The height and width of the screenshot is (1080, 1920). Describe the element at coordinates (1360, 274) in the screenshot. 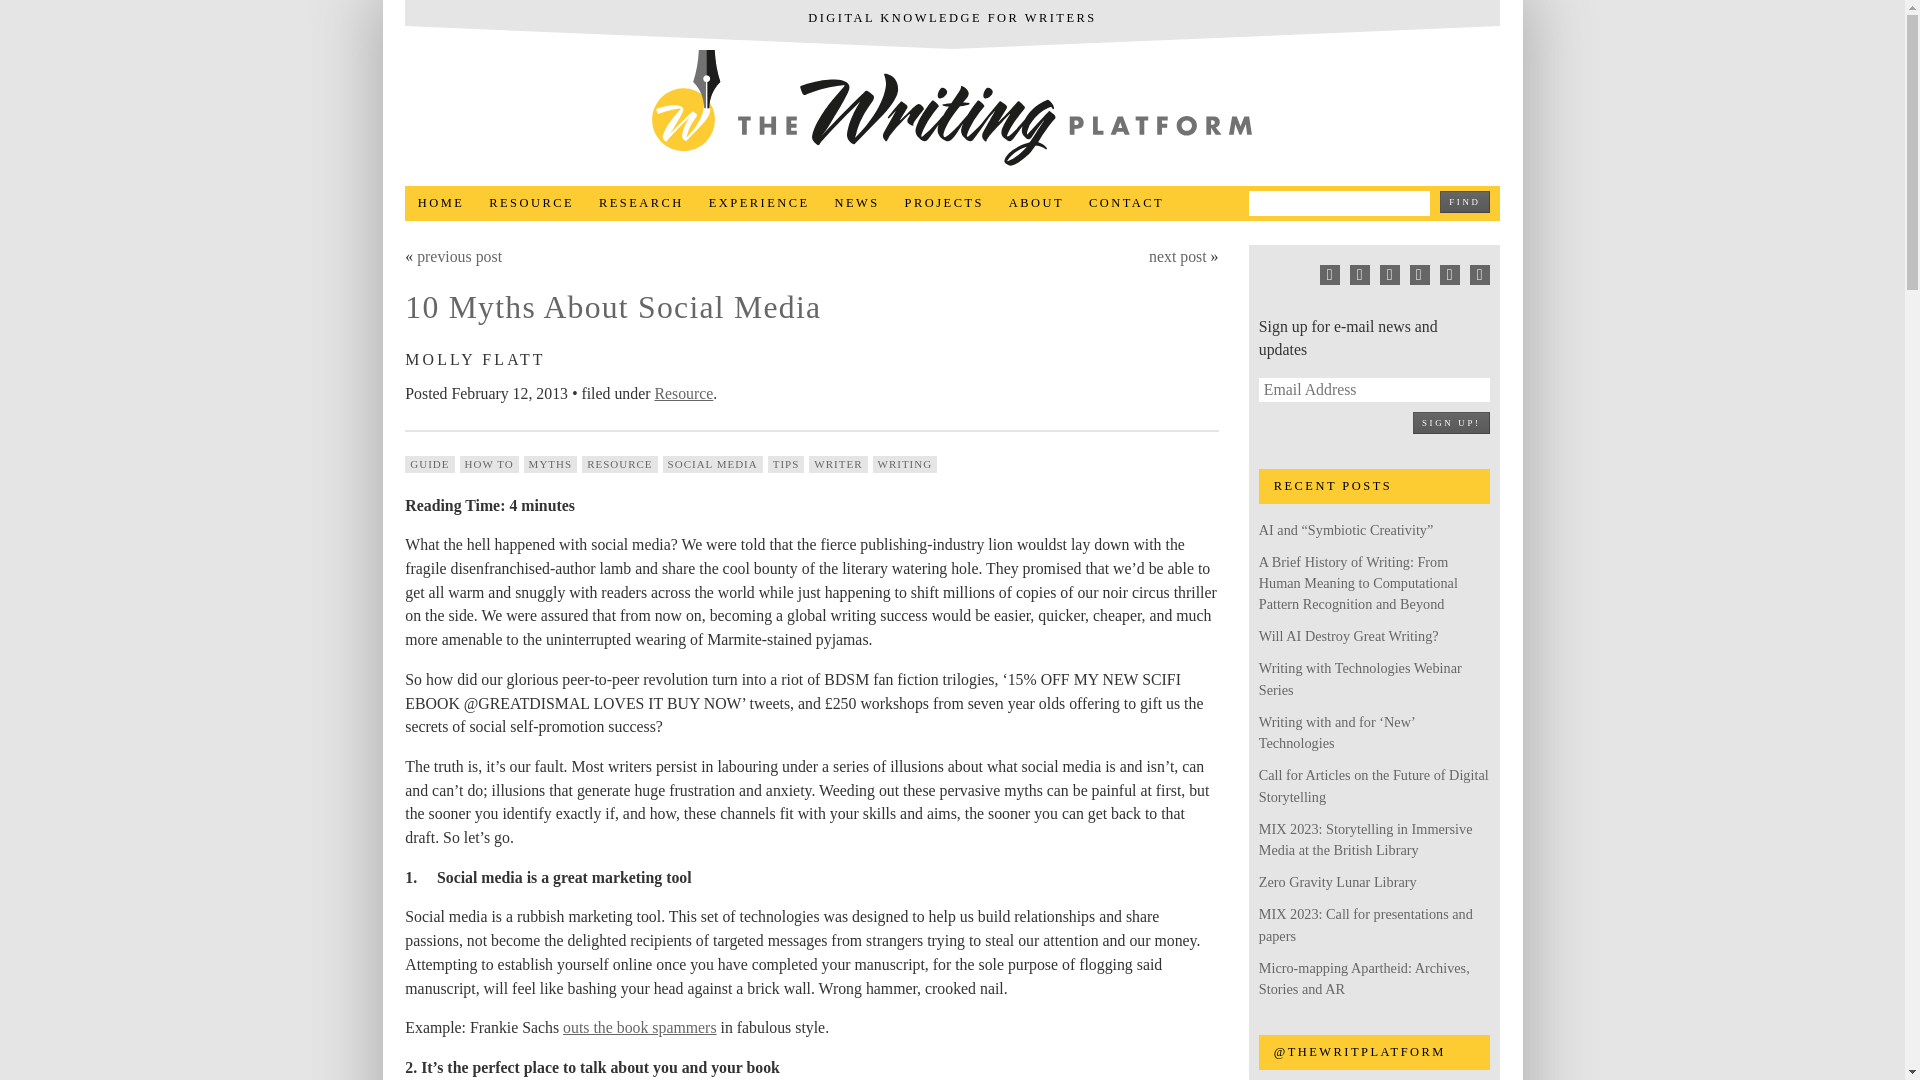

I see `Pinterest` at that location.